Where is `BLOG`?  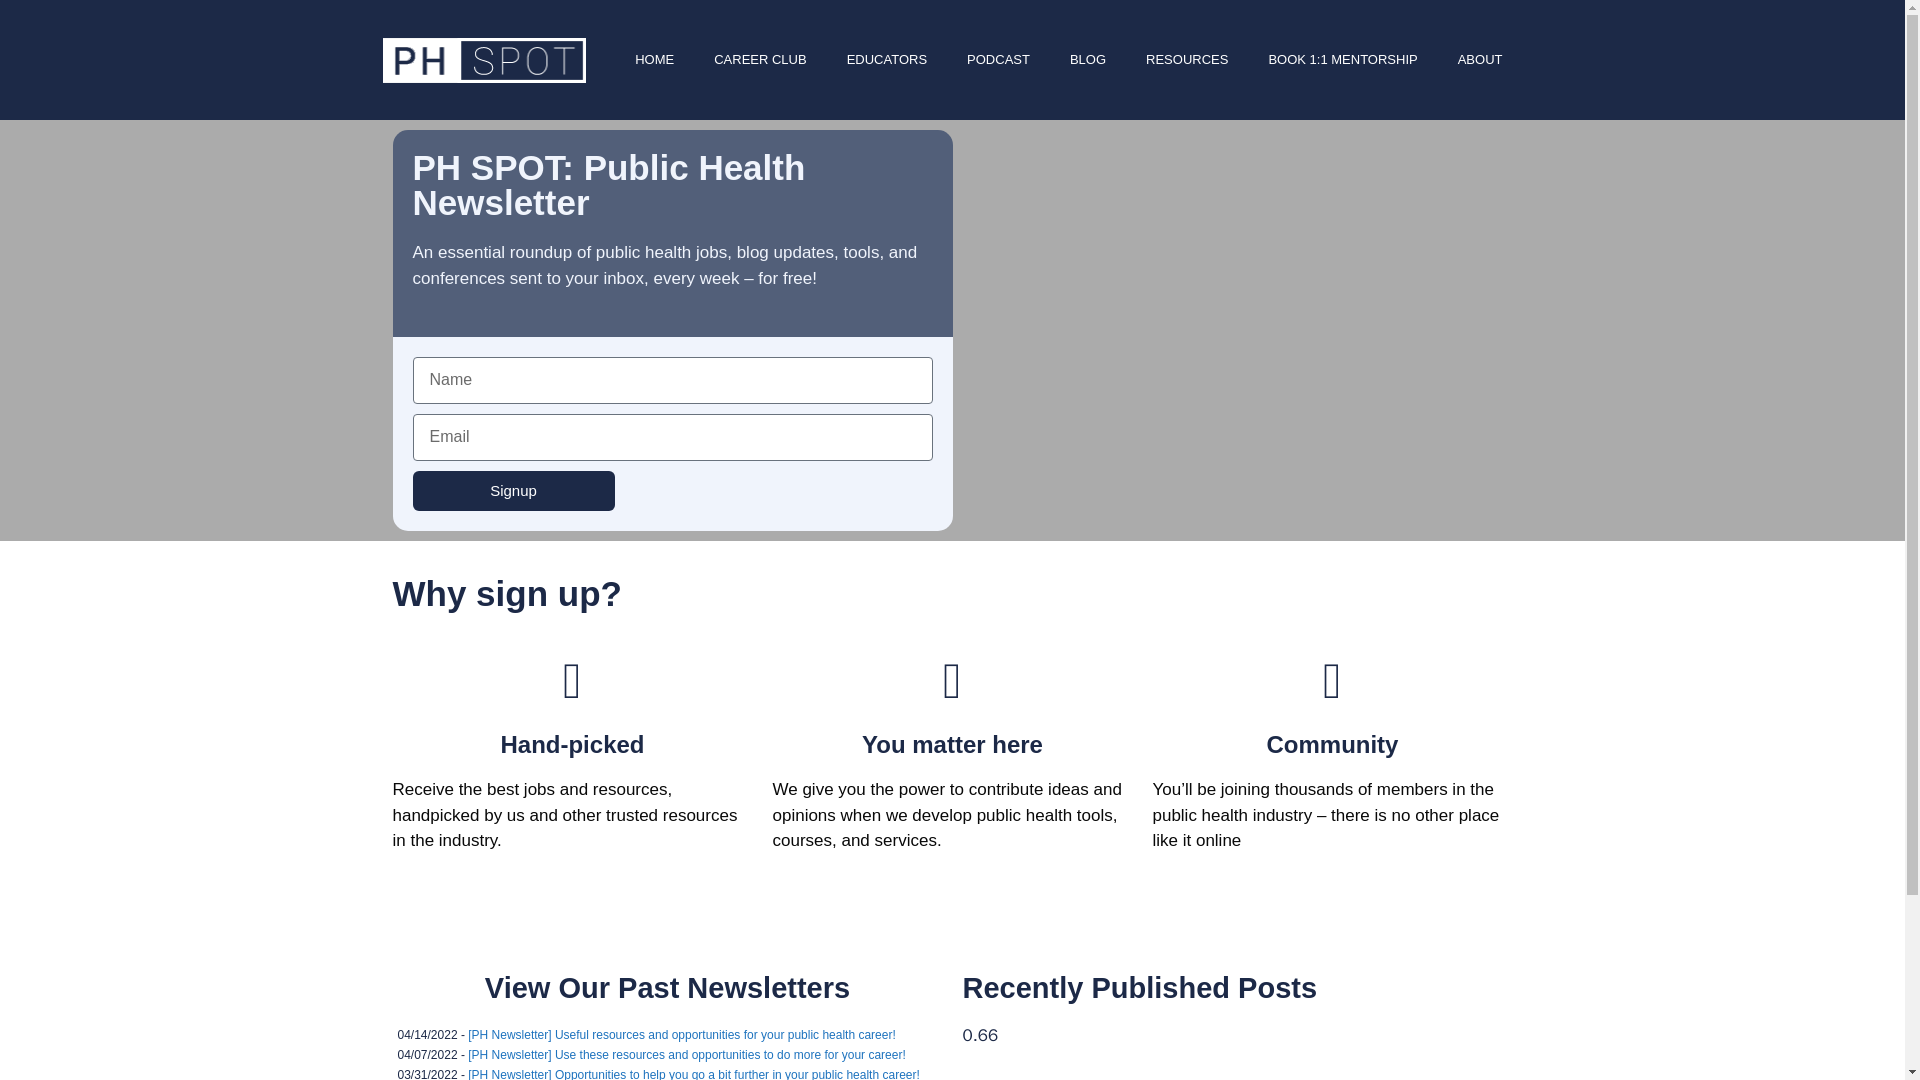 BLOG is located at coordinates (1088, 60).